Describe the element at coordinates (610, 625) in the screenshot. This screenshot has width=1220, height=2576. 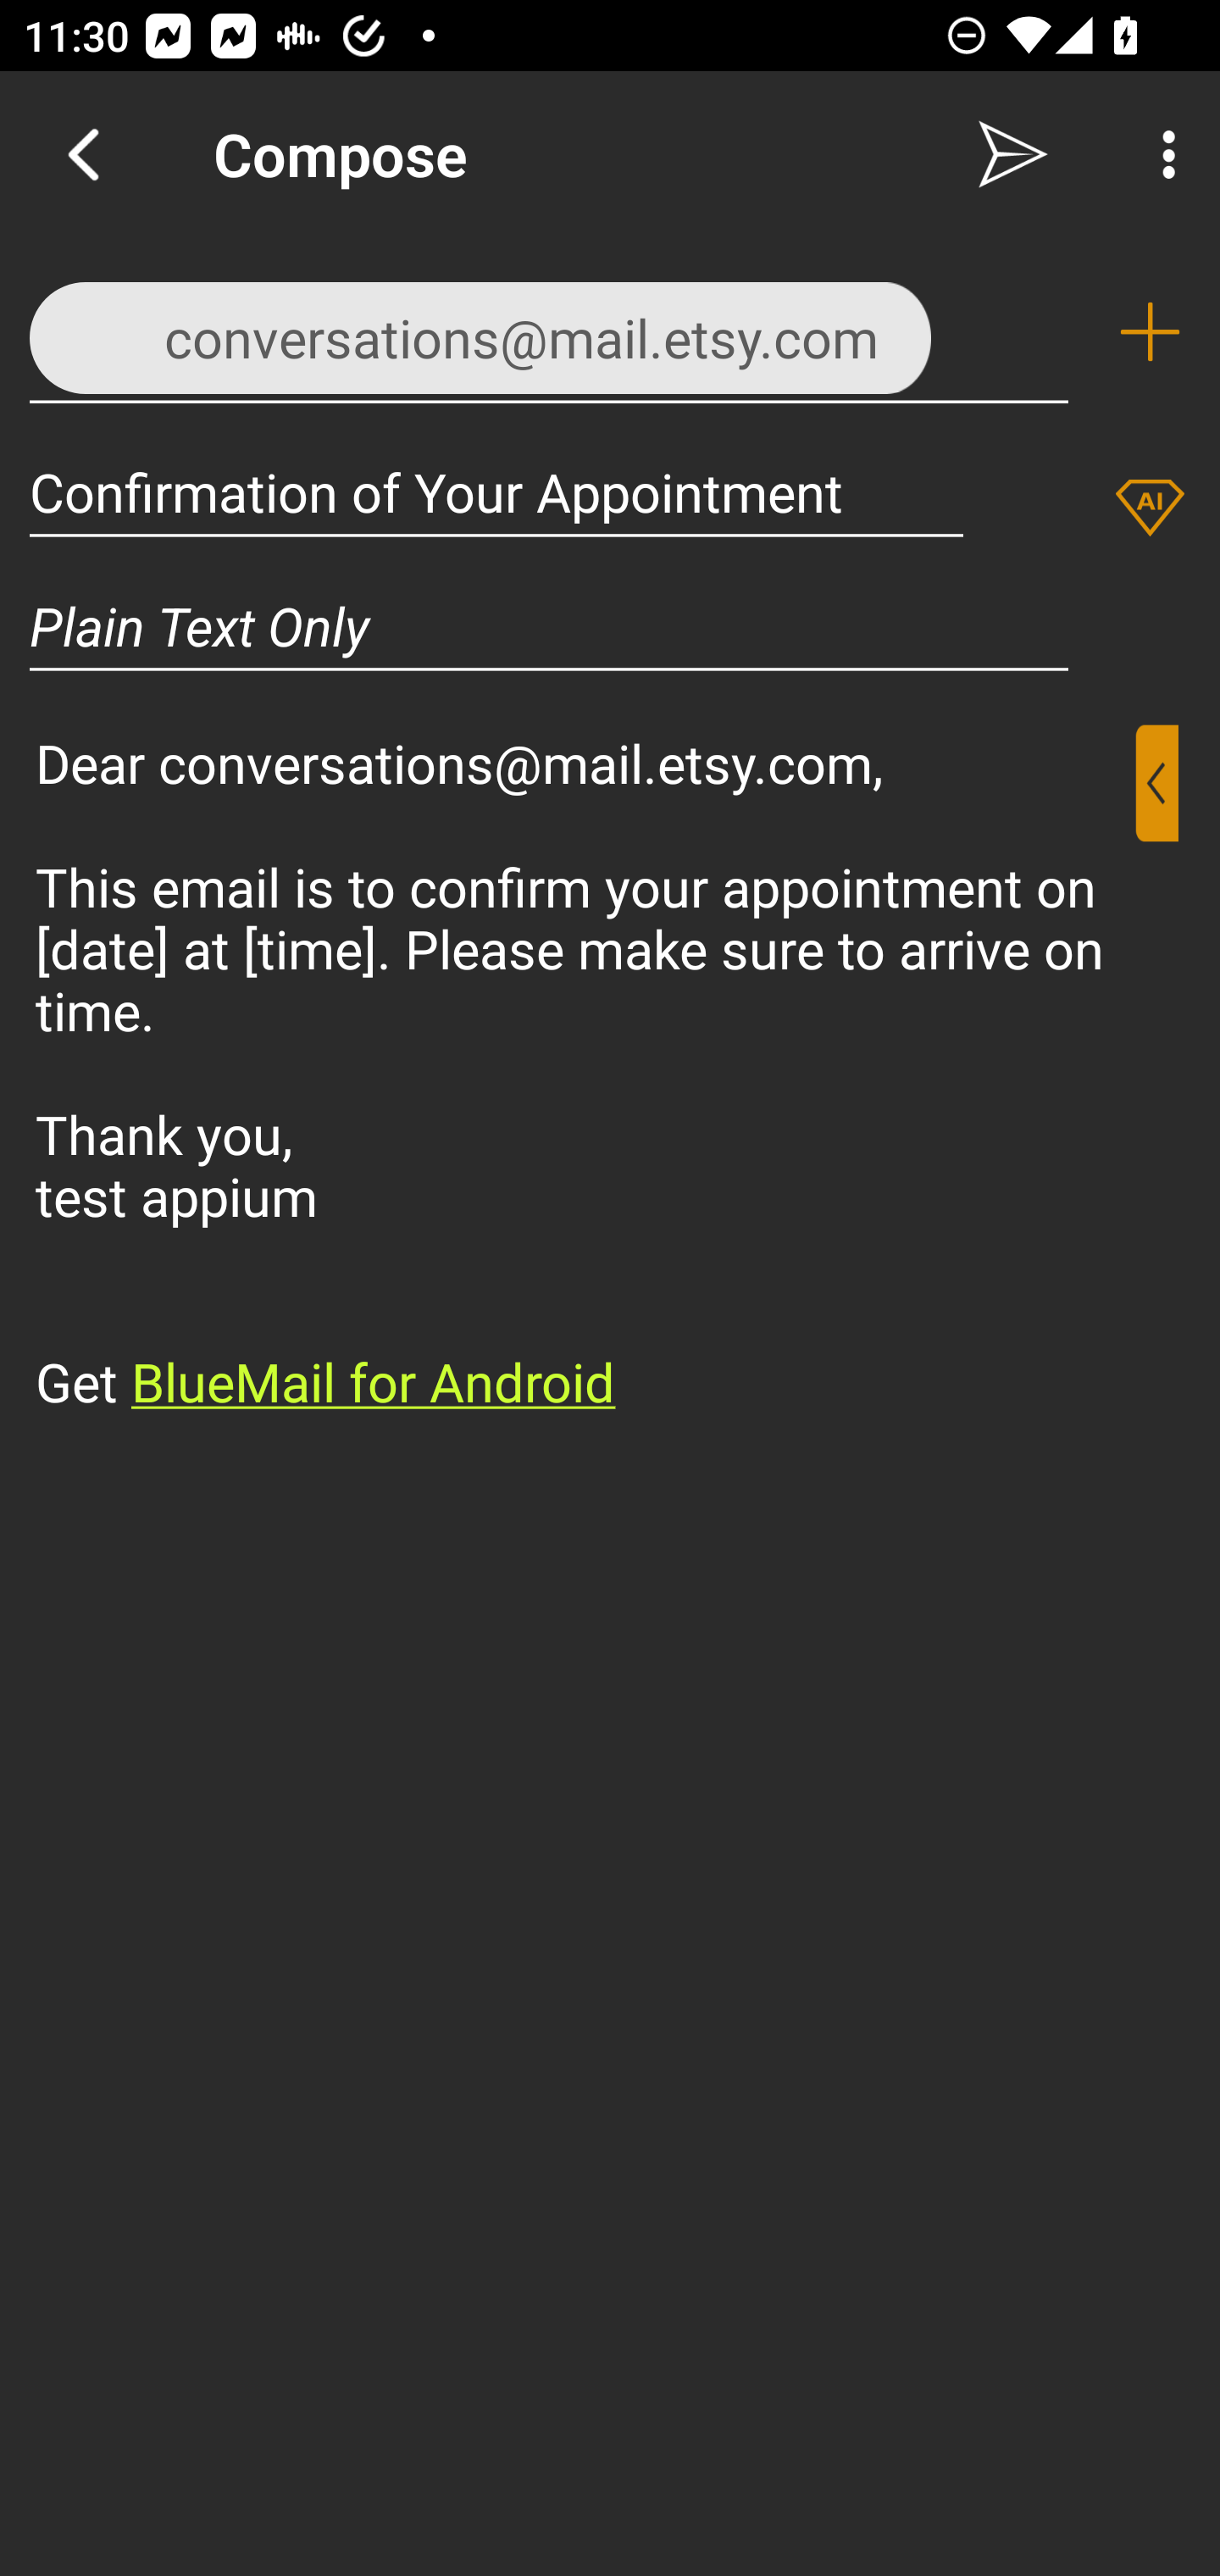
I see `Plain Text Only` at that location.